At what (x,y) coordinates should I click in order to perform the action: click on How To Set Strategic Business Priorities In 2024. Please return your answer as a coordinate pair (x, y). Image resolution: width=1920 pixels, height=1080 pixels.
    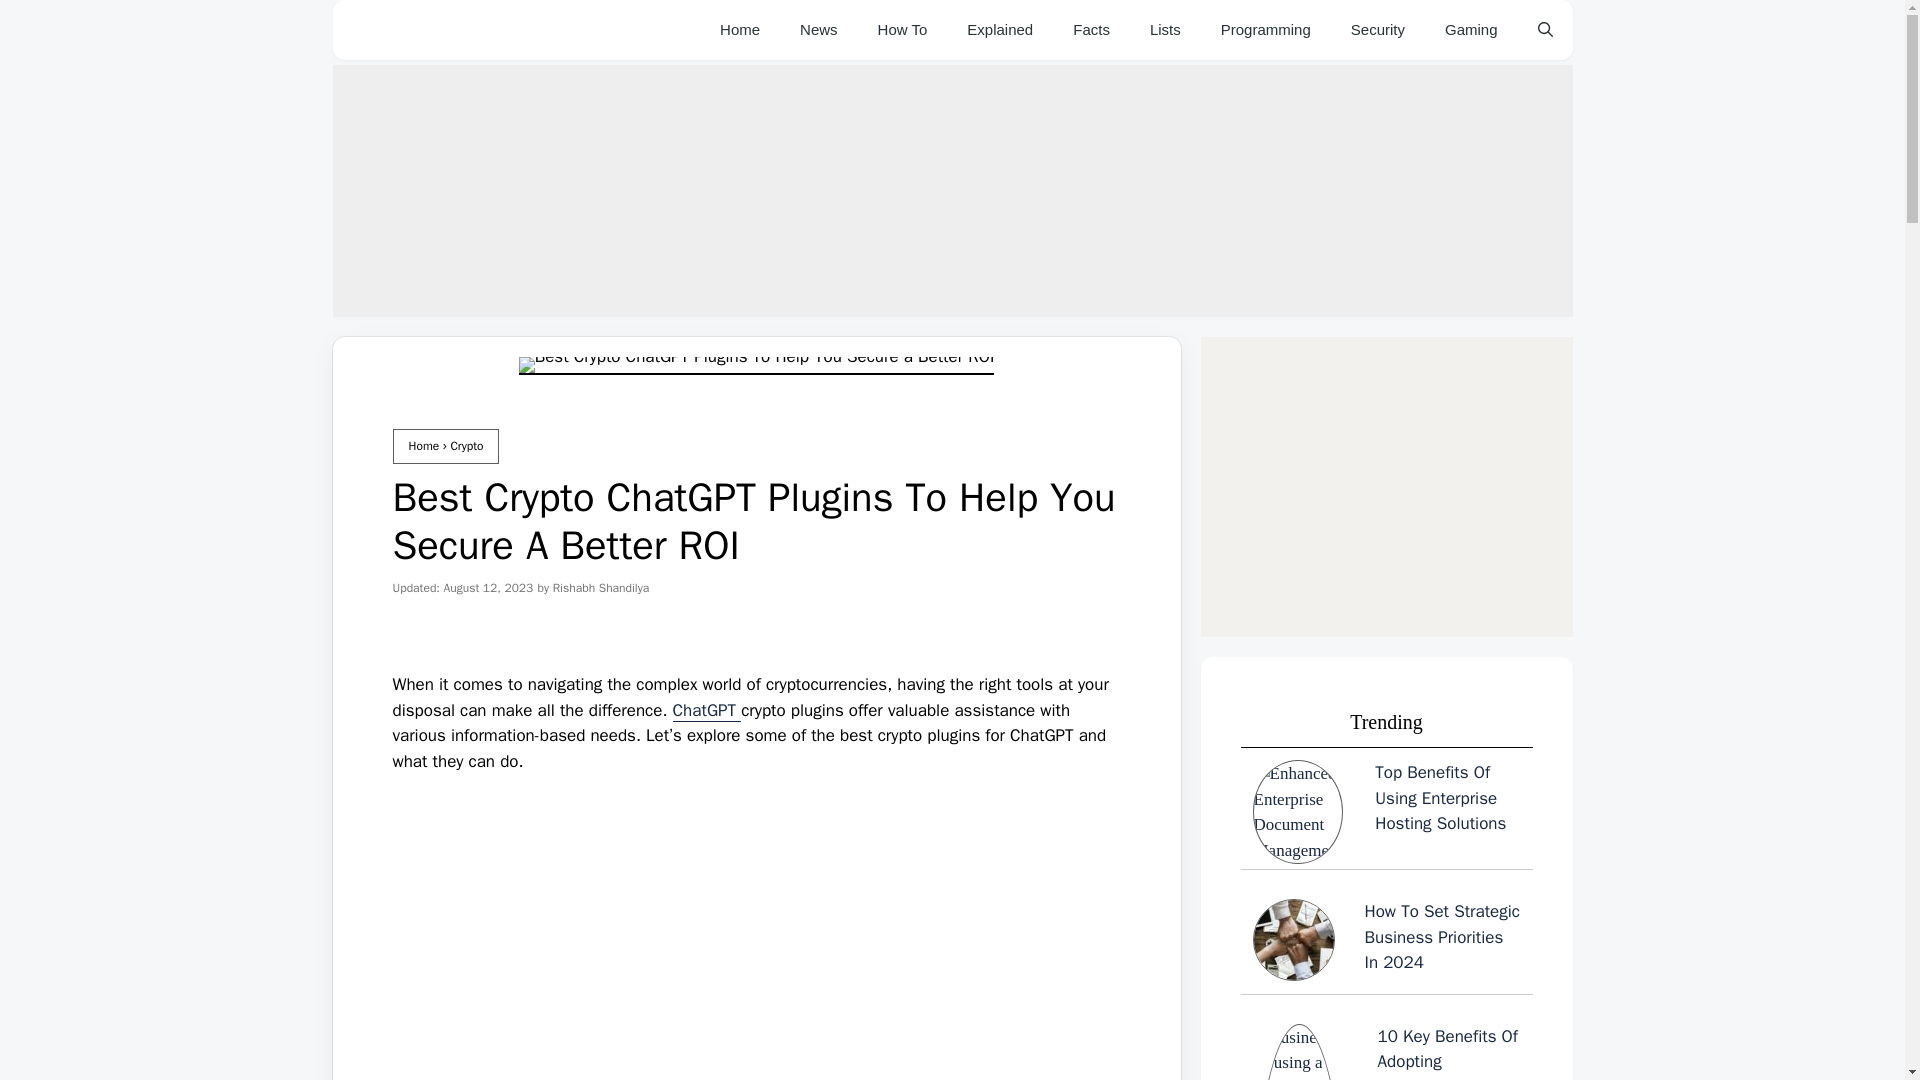
    Looking at the image, I should click on (1386, 944).